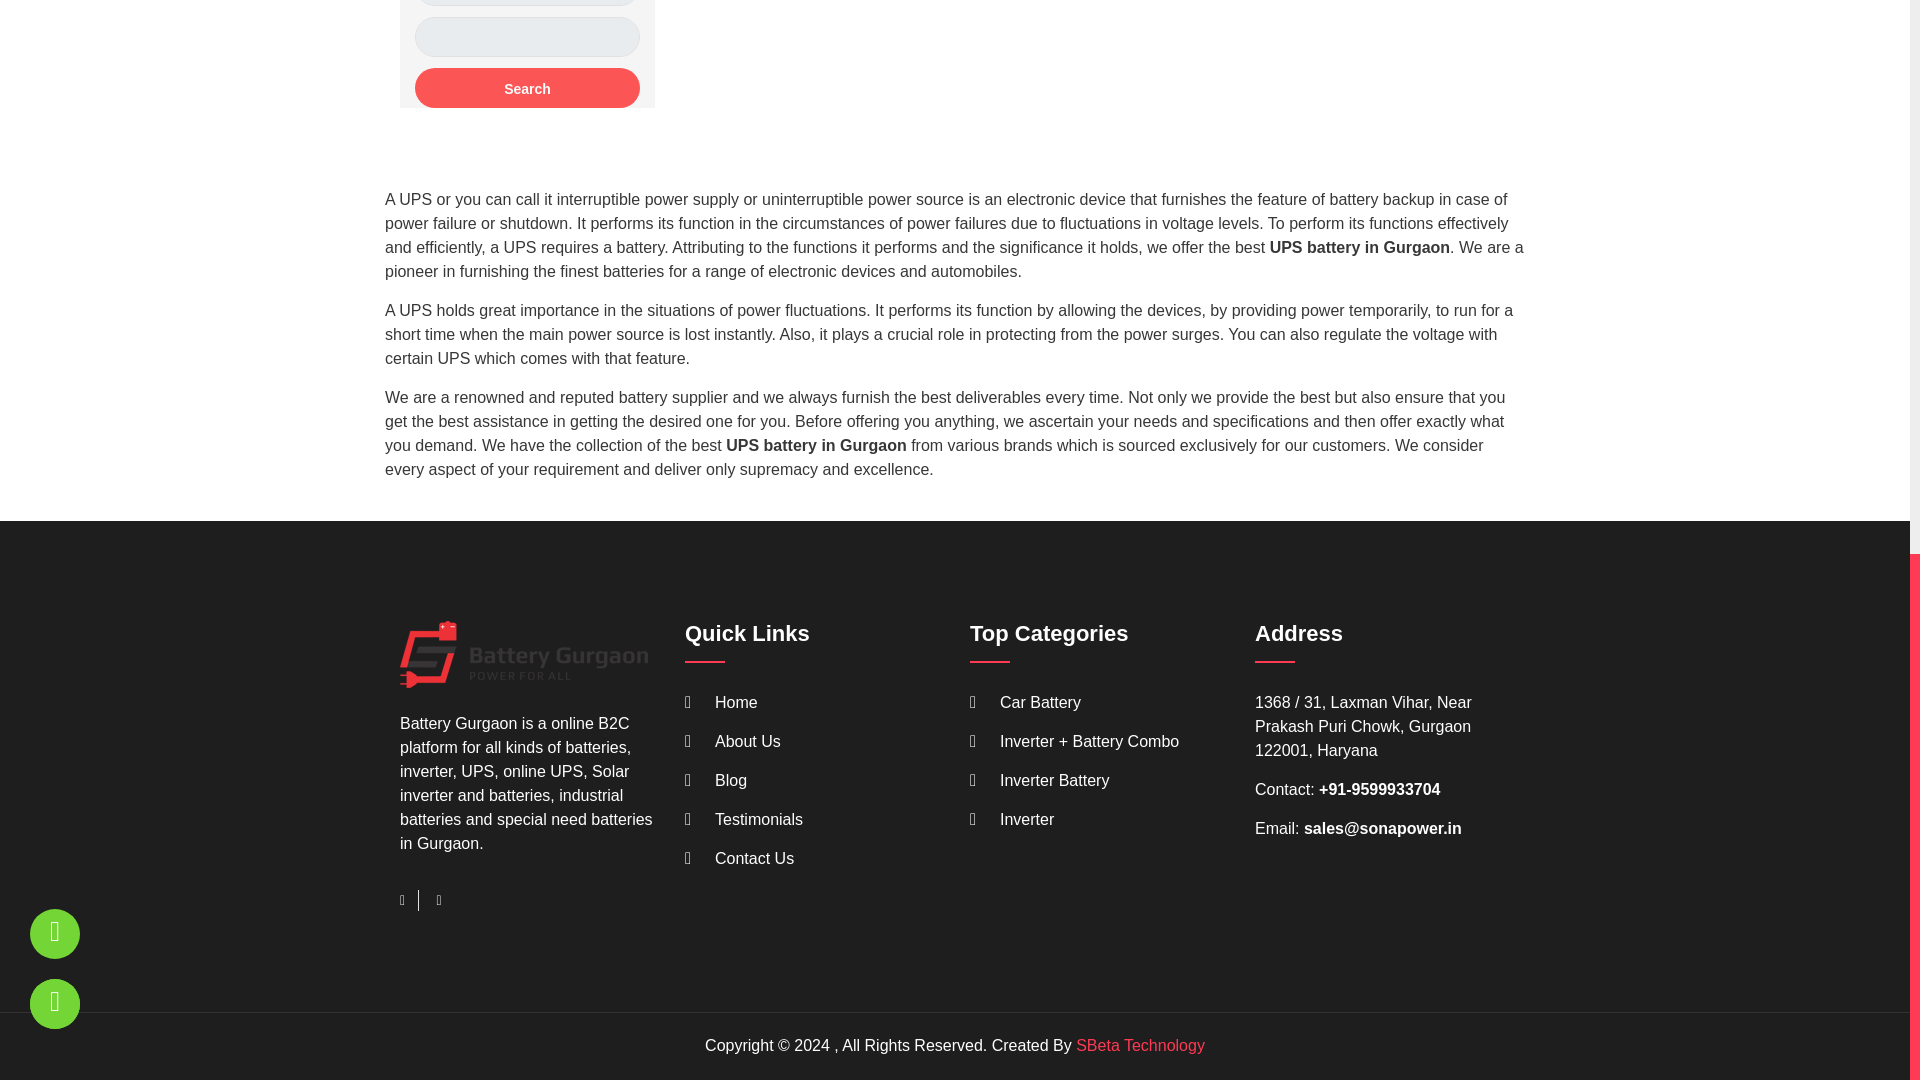 This screenshot has height=1080, width=1920. Describe the element at coordinates (526, 88) in the screenshot. I see `Search` at that location.